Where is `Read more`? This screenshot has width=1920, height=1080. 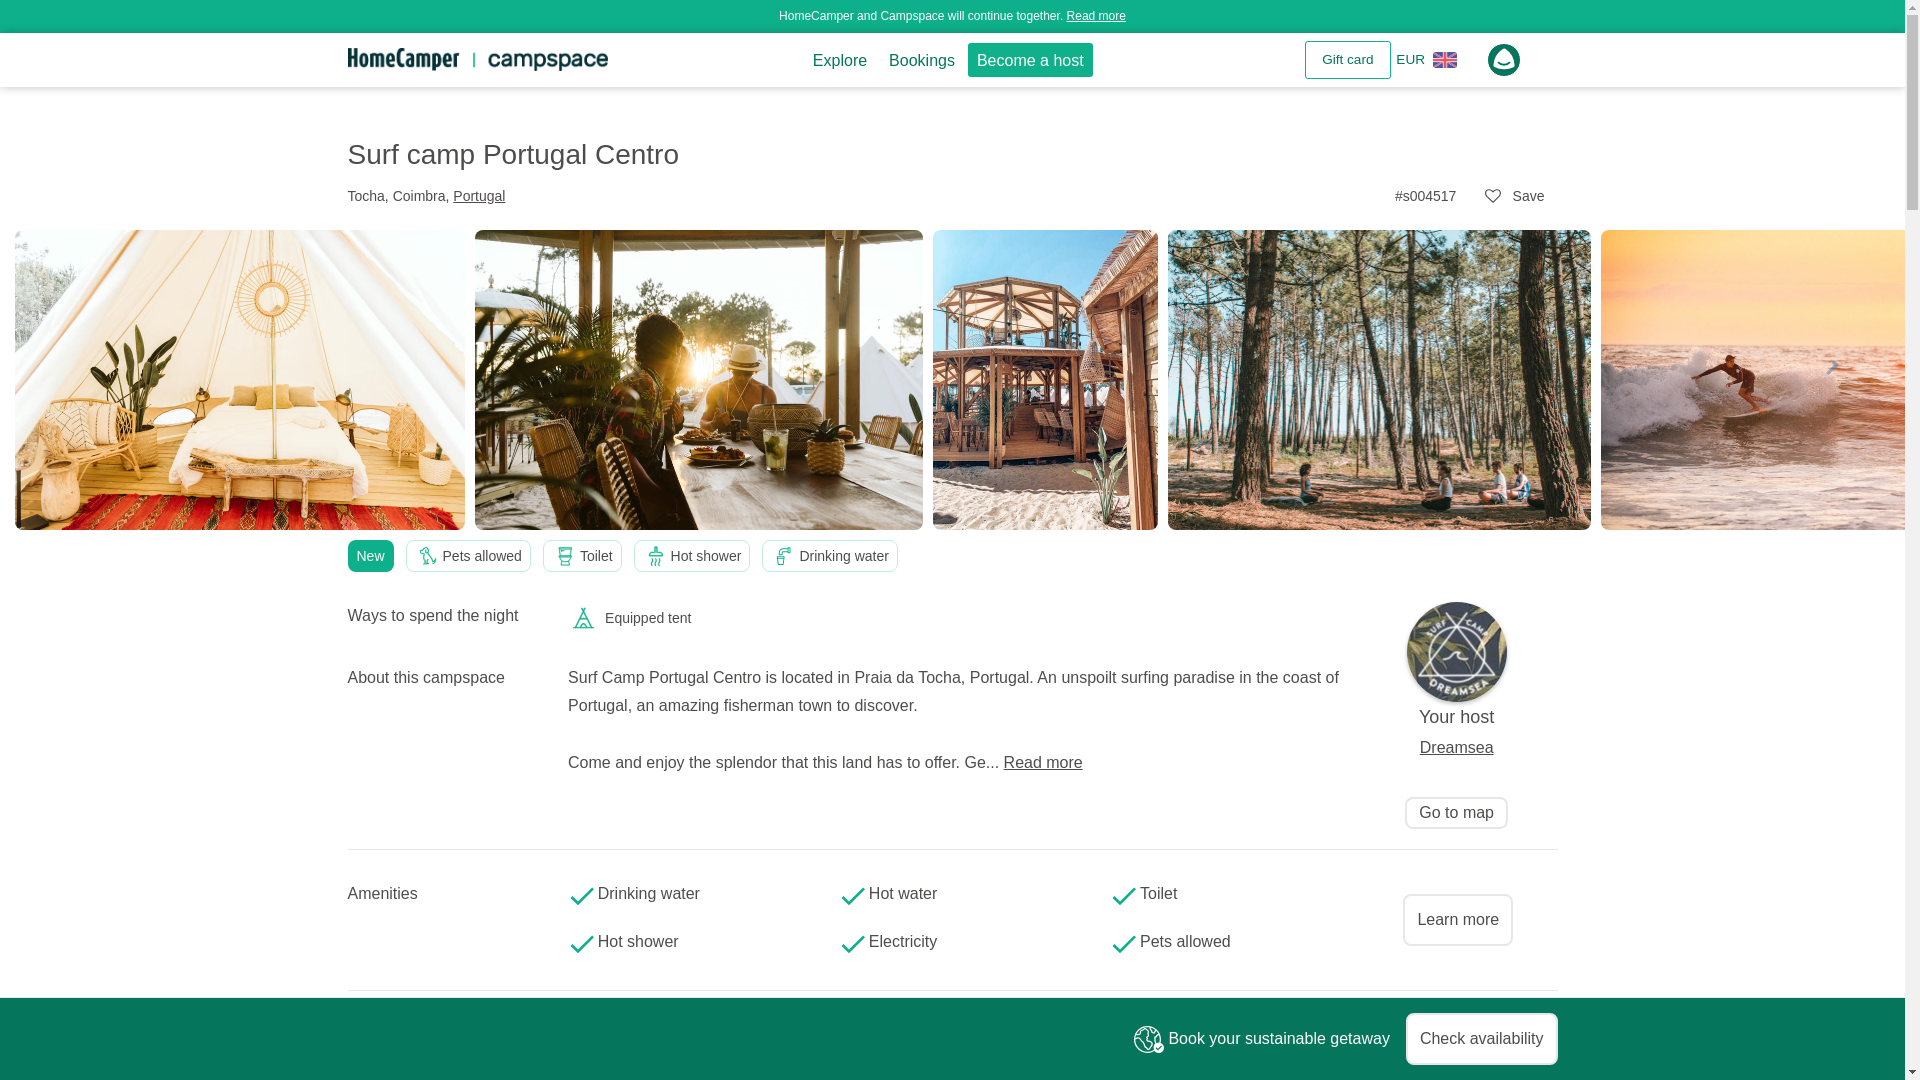
Read more is located at coordinates (1096, 15).